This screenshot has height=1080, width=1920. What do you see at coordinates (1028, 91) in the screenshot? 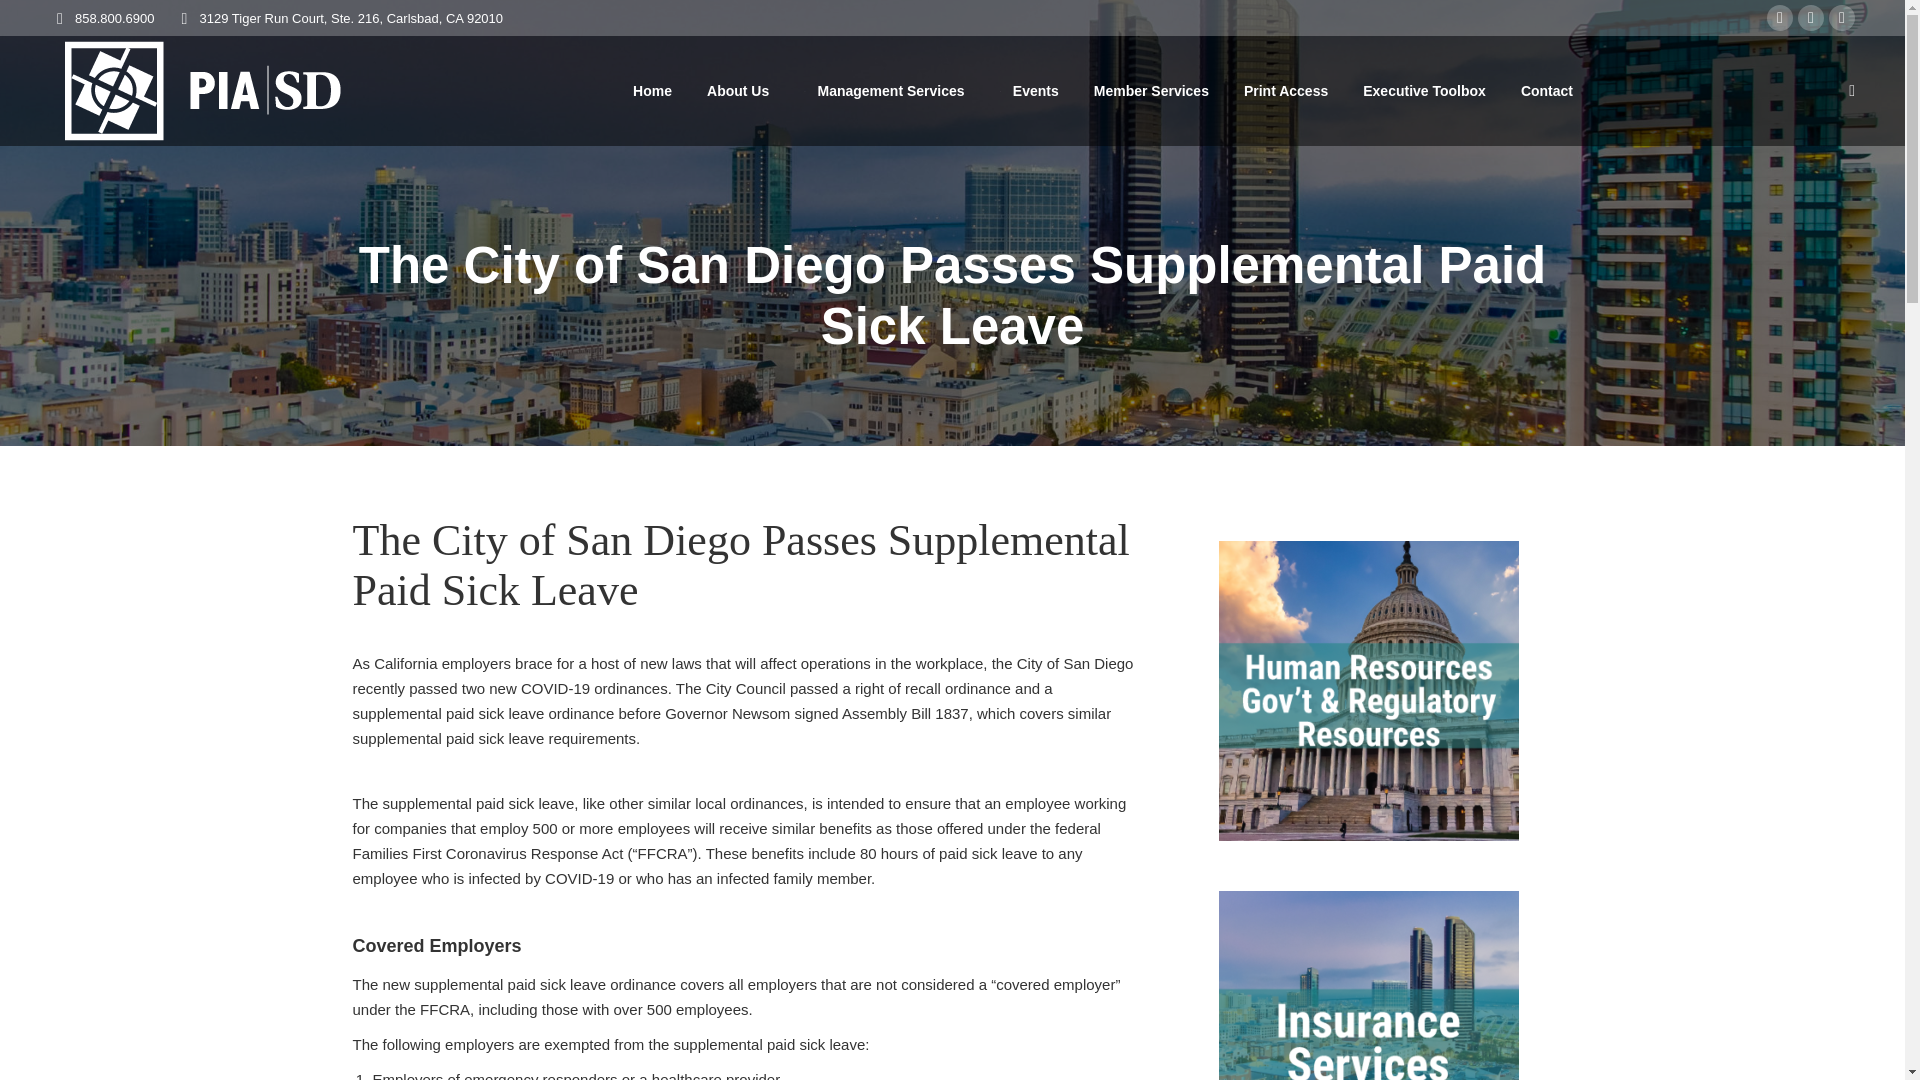
I see `Events` at bounding box center [1028, 91].